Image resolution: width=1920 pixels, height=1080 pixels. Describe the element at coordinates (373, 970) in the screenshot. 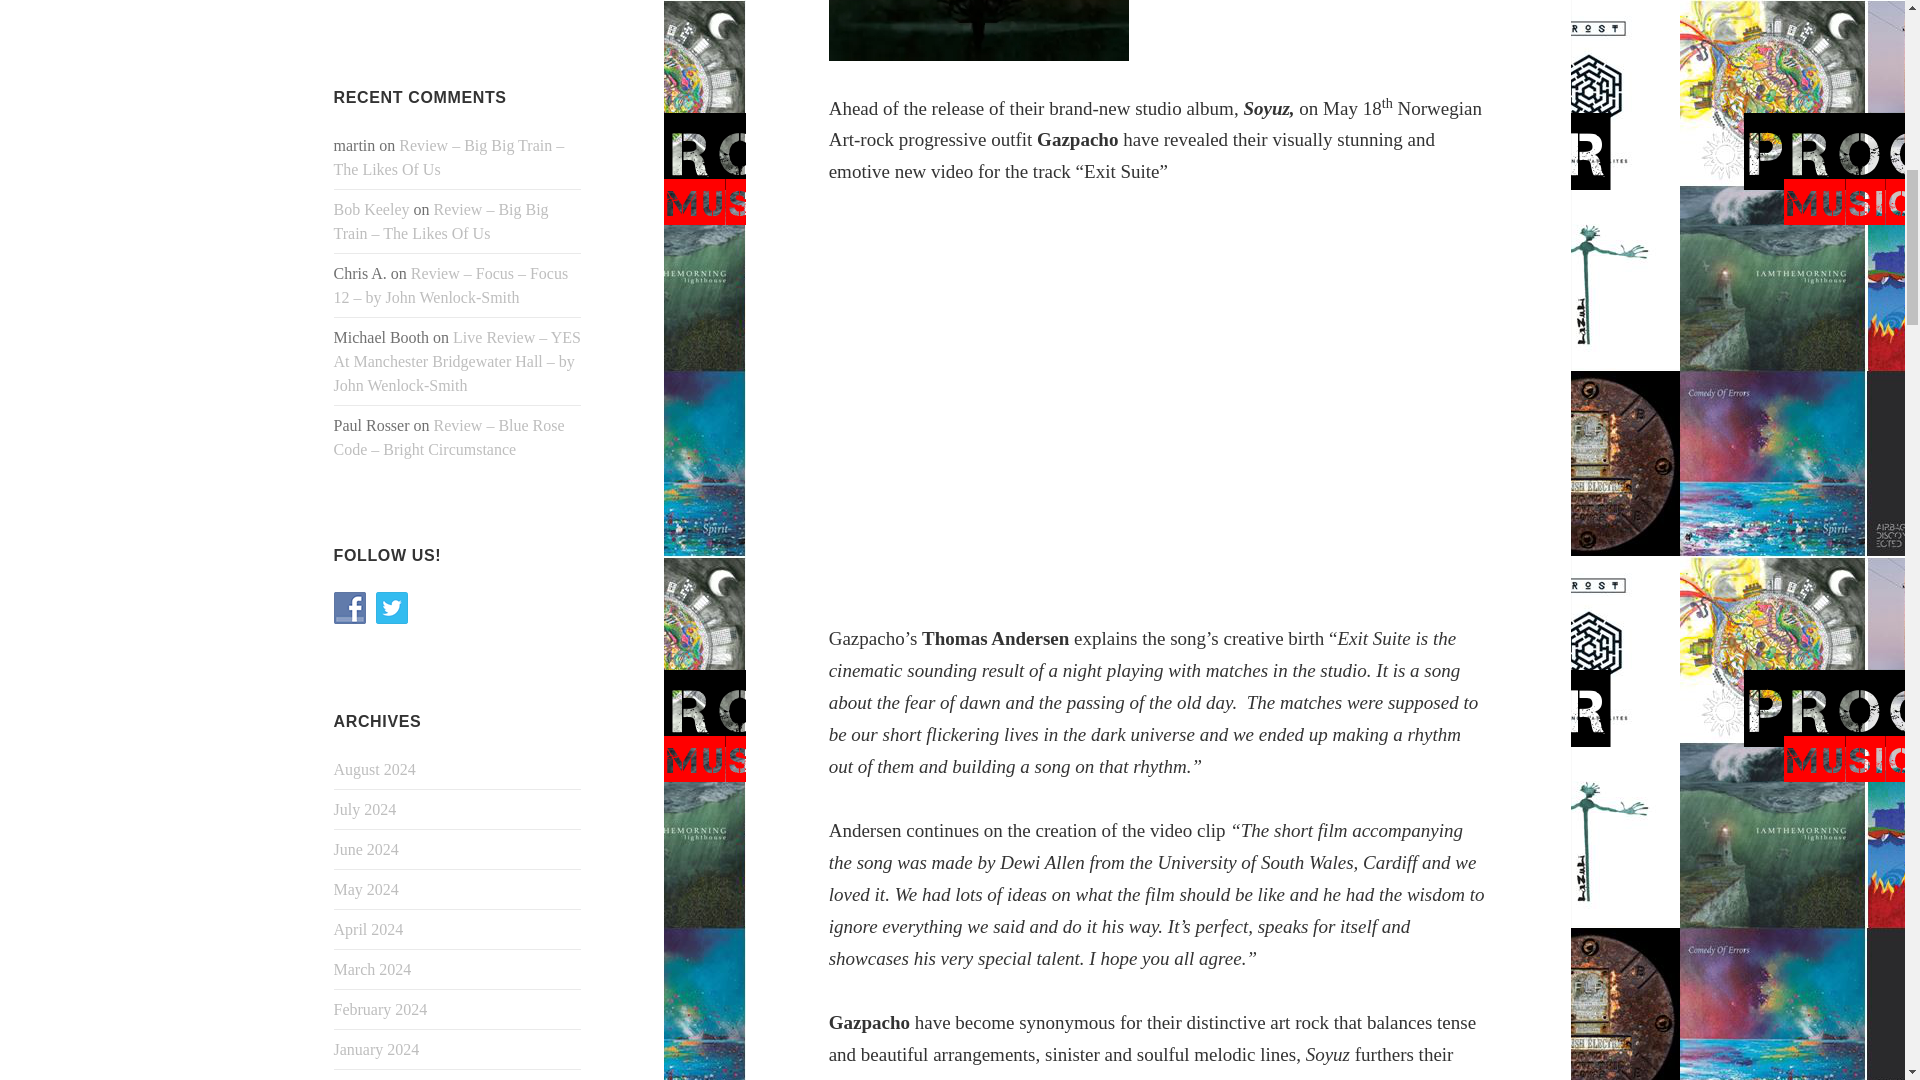

I see `March 2024` at that location.